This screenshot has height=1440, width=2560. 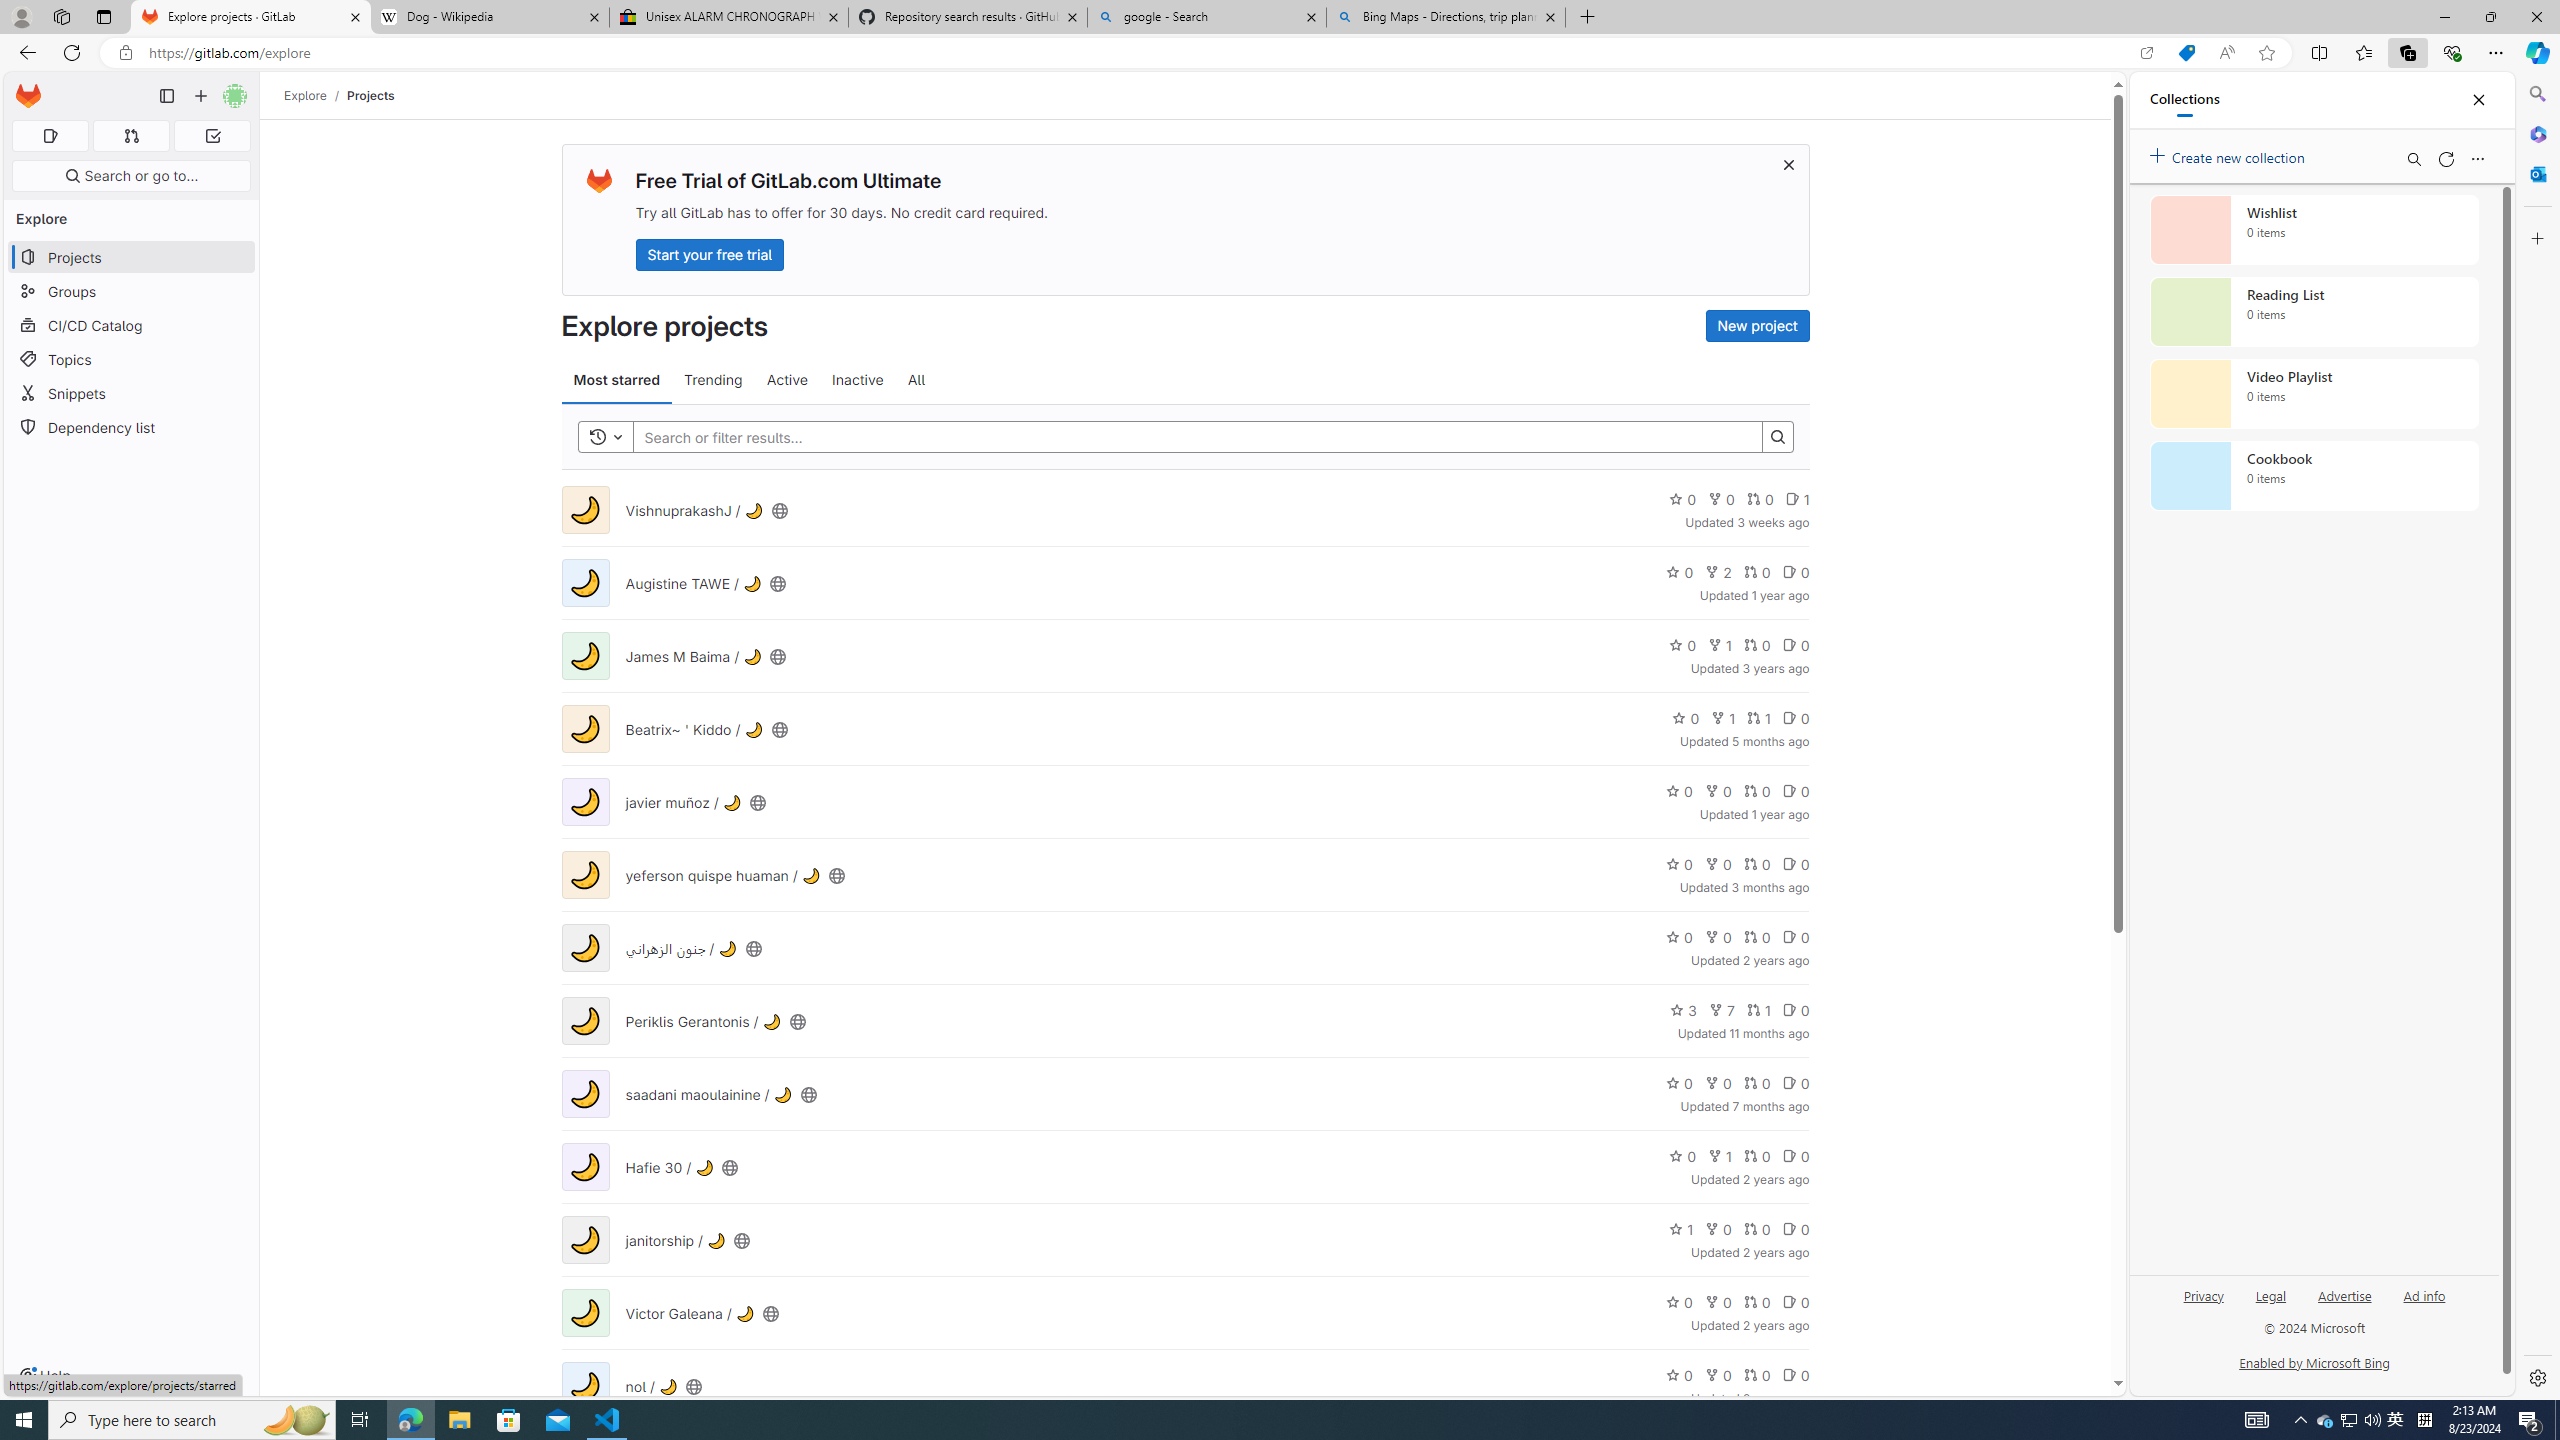 What do you see at coordinates (2344, 1294) in the screenshot?
I see `Advertise` at bounding box center [2344, 1294].